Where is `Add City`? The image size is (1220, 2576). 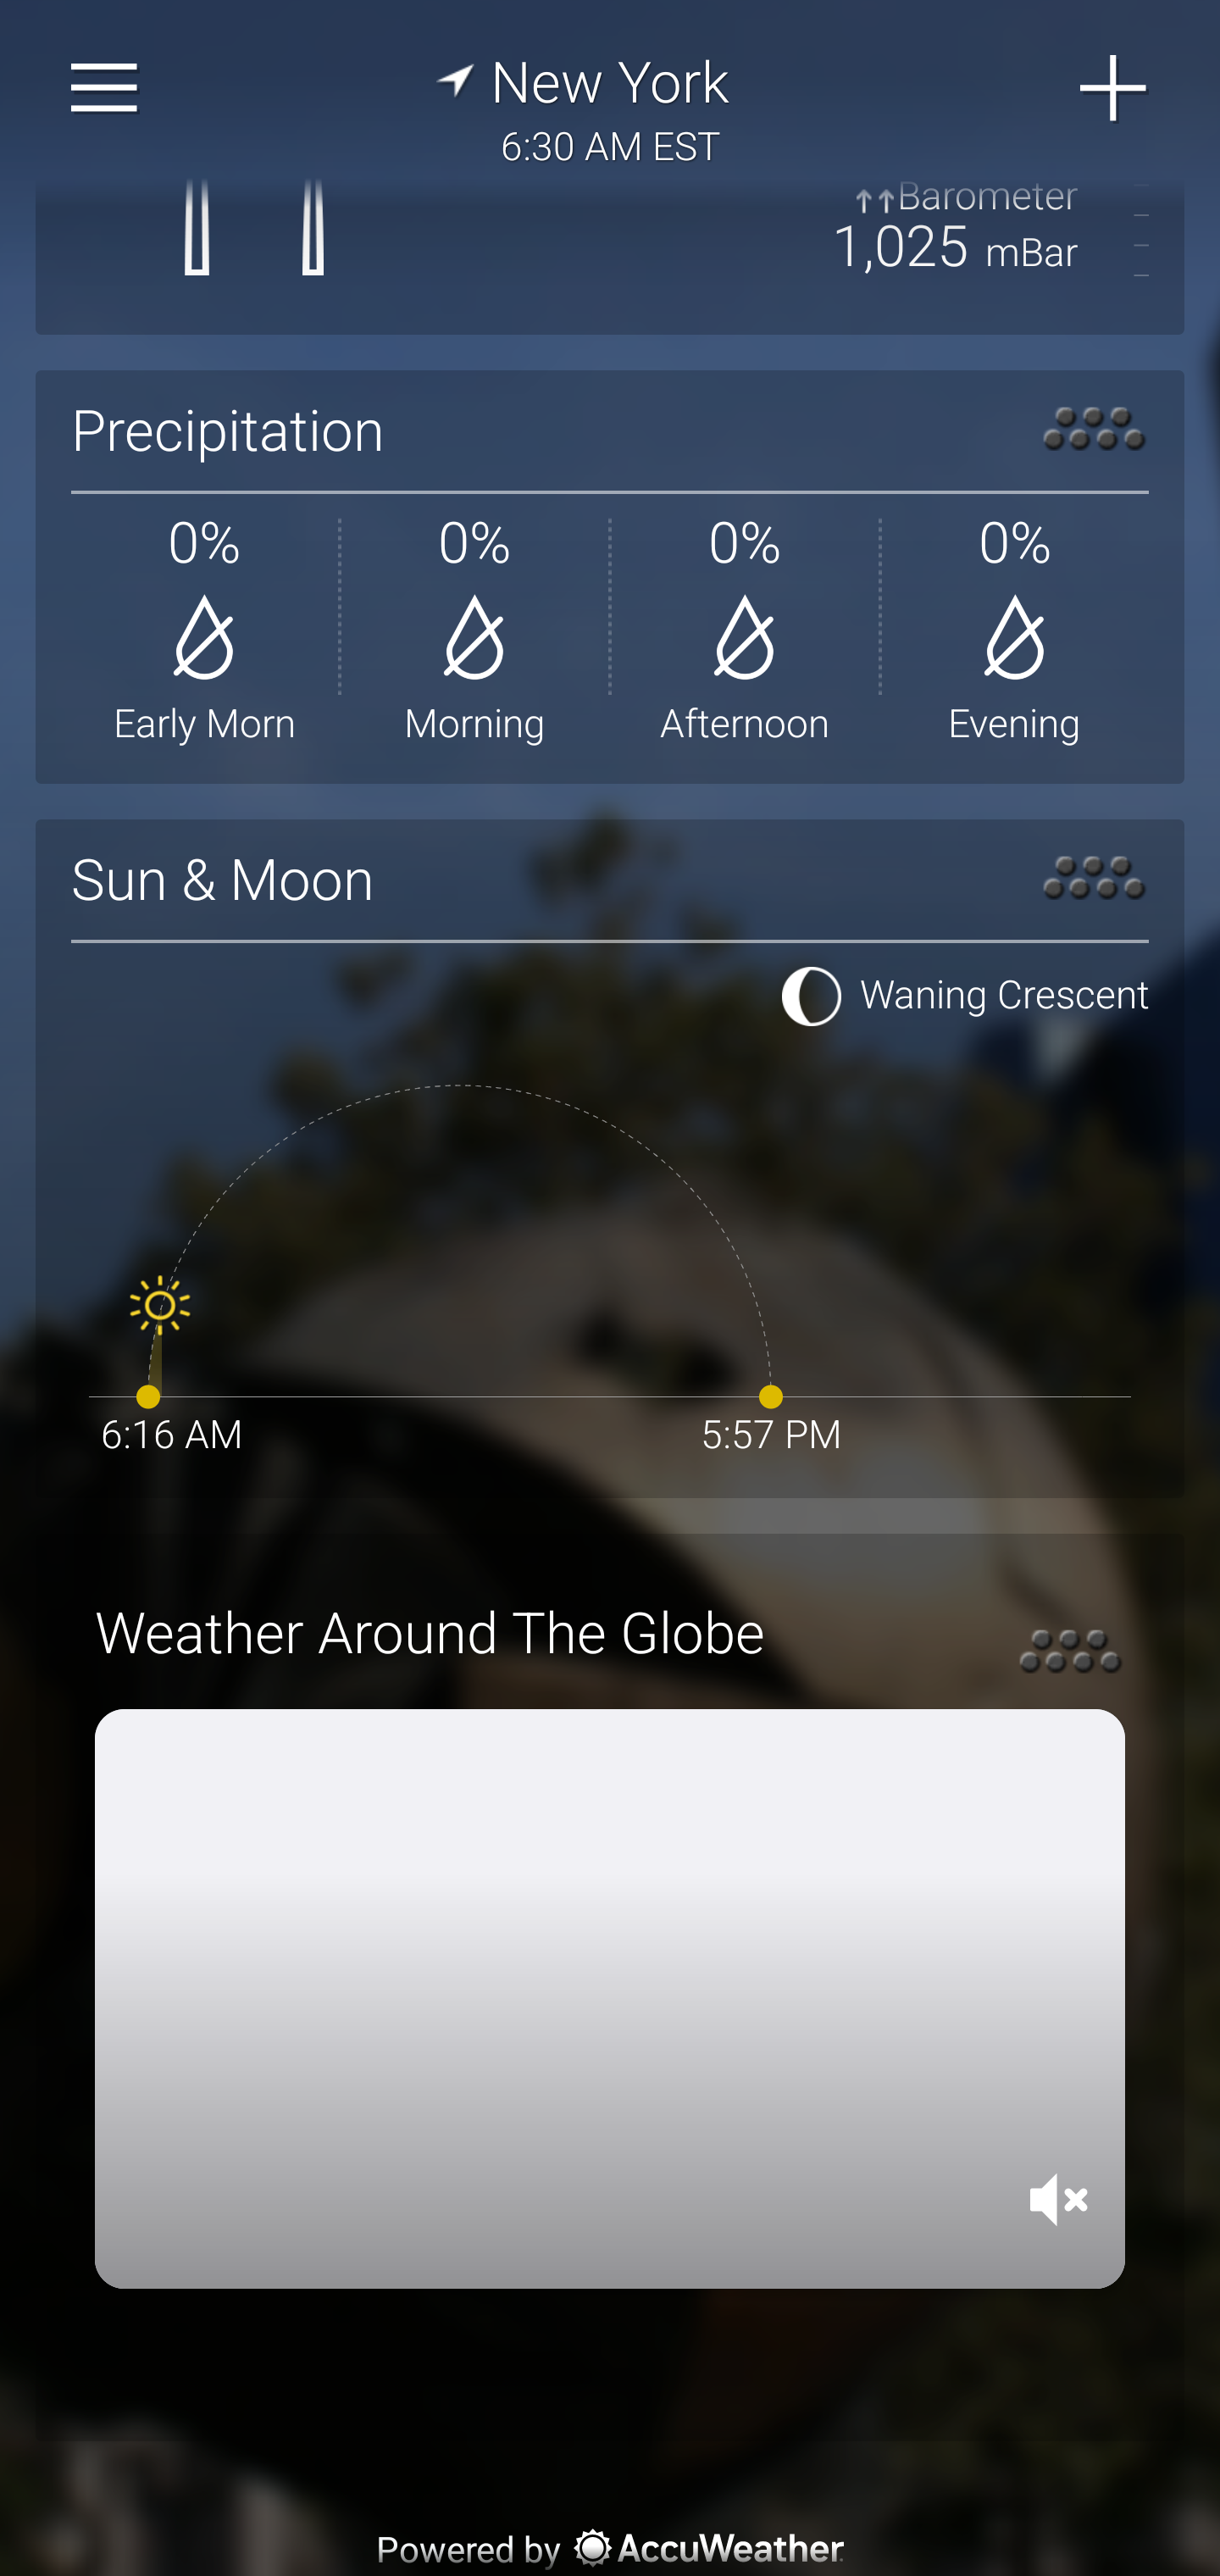
Add City is located at coordinates (1114, 88).